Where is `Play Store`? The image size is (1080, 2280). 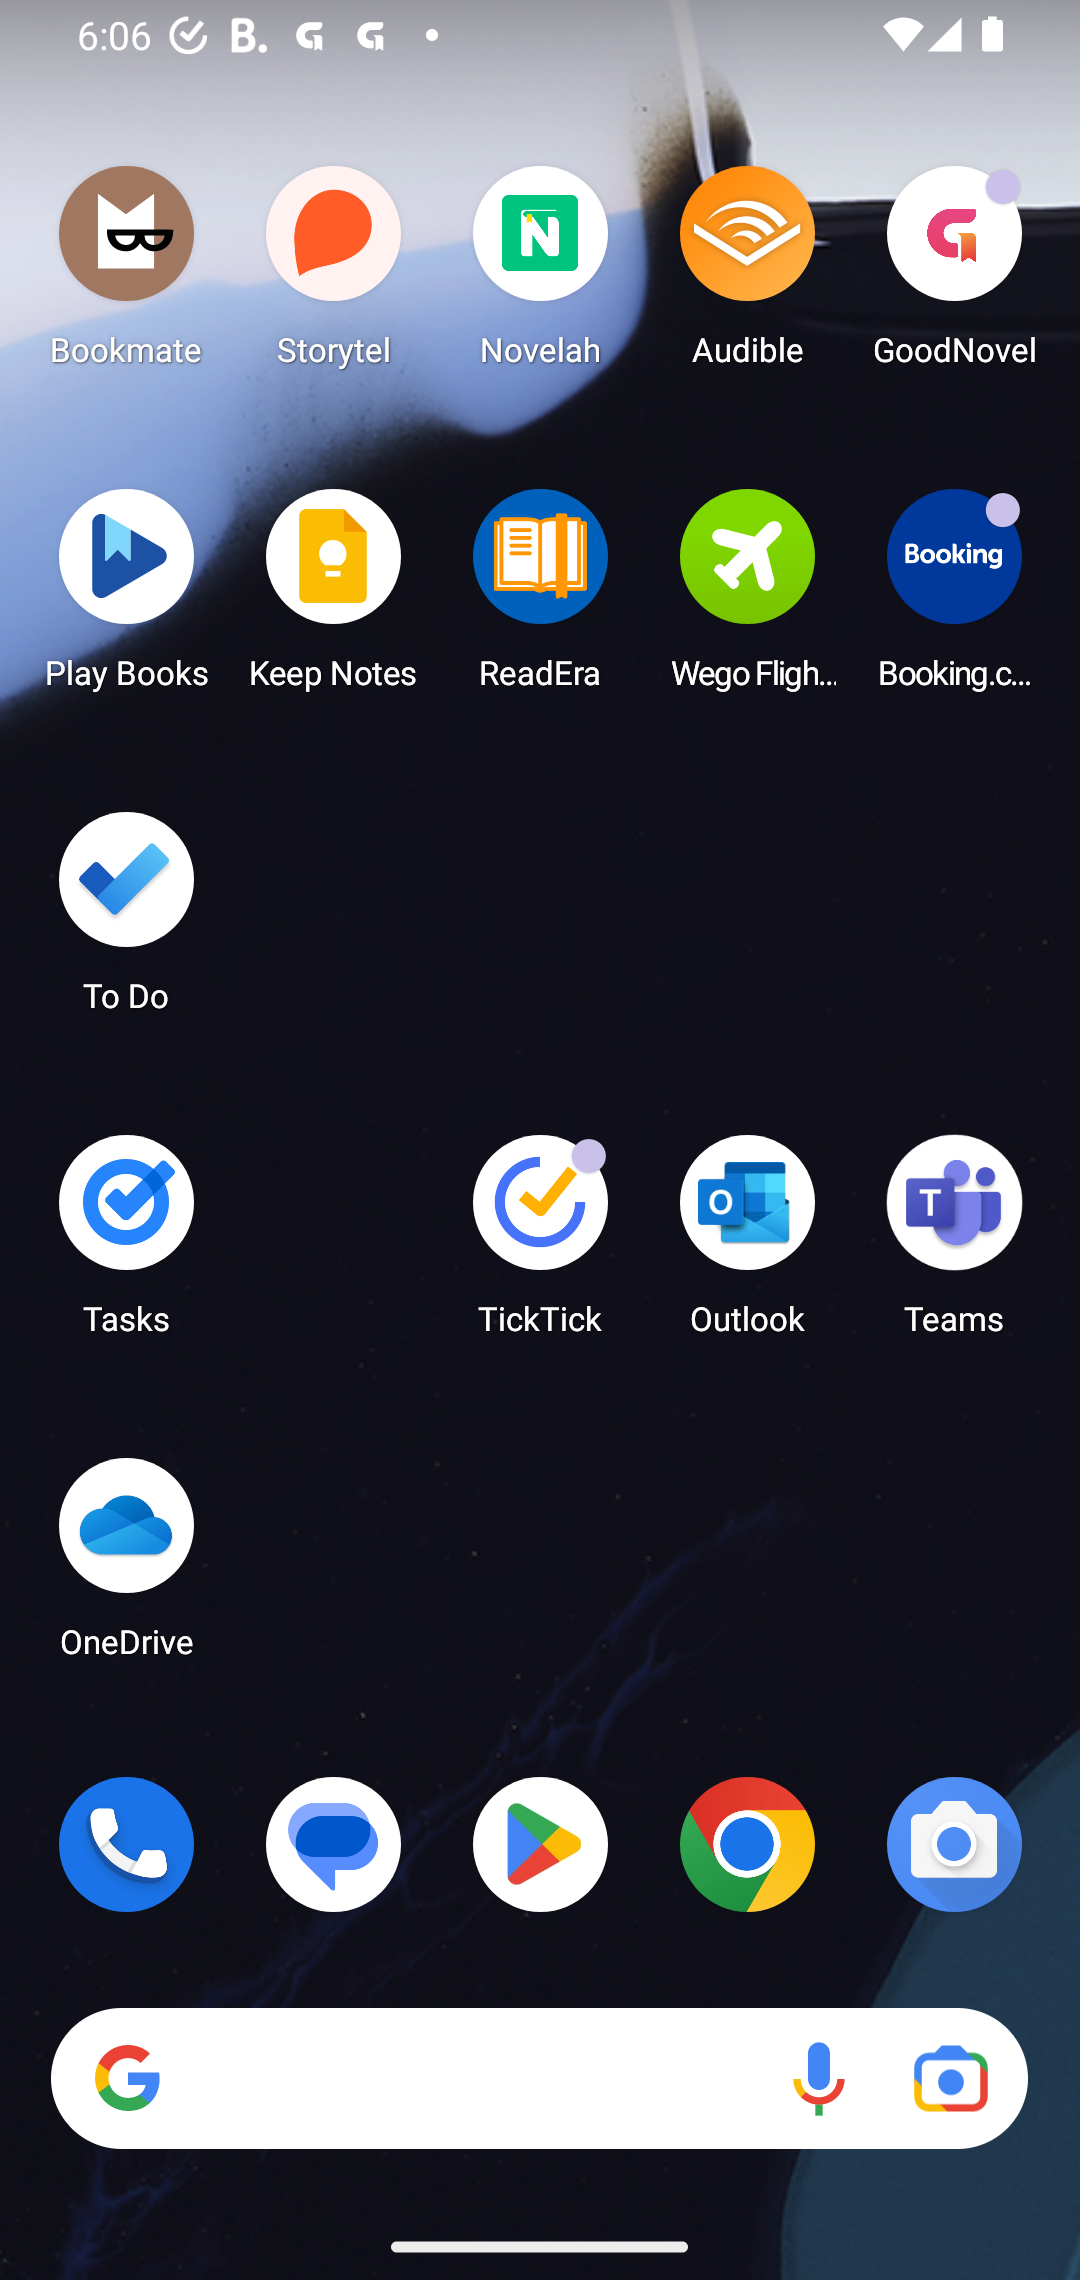 Play Store is located at coordinates (540, 1844).